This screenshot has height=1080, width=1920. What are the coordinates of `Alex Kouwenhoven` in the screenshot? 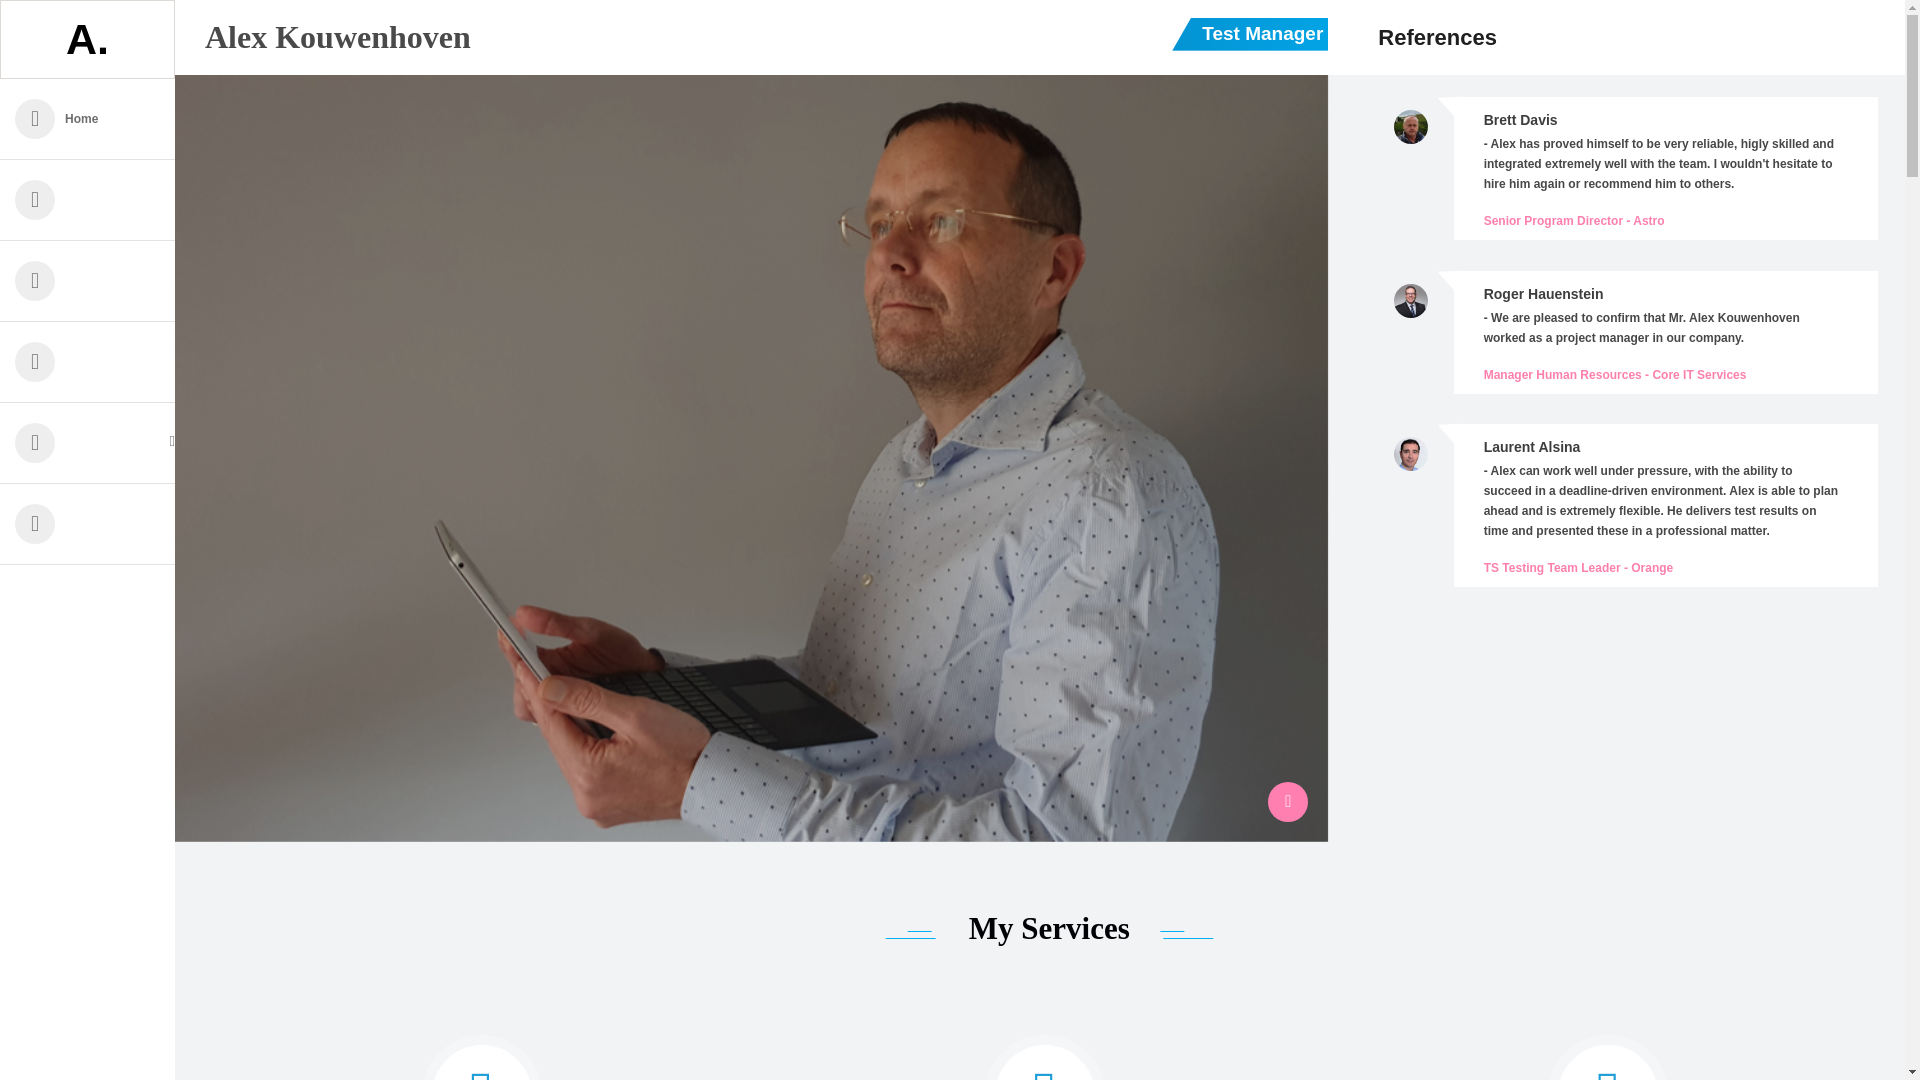 It's located at (338, 37).